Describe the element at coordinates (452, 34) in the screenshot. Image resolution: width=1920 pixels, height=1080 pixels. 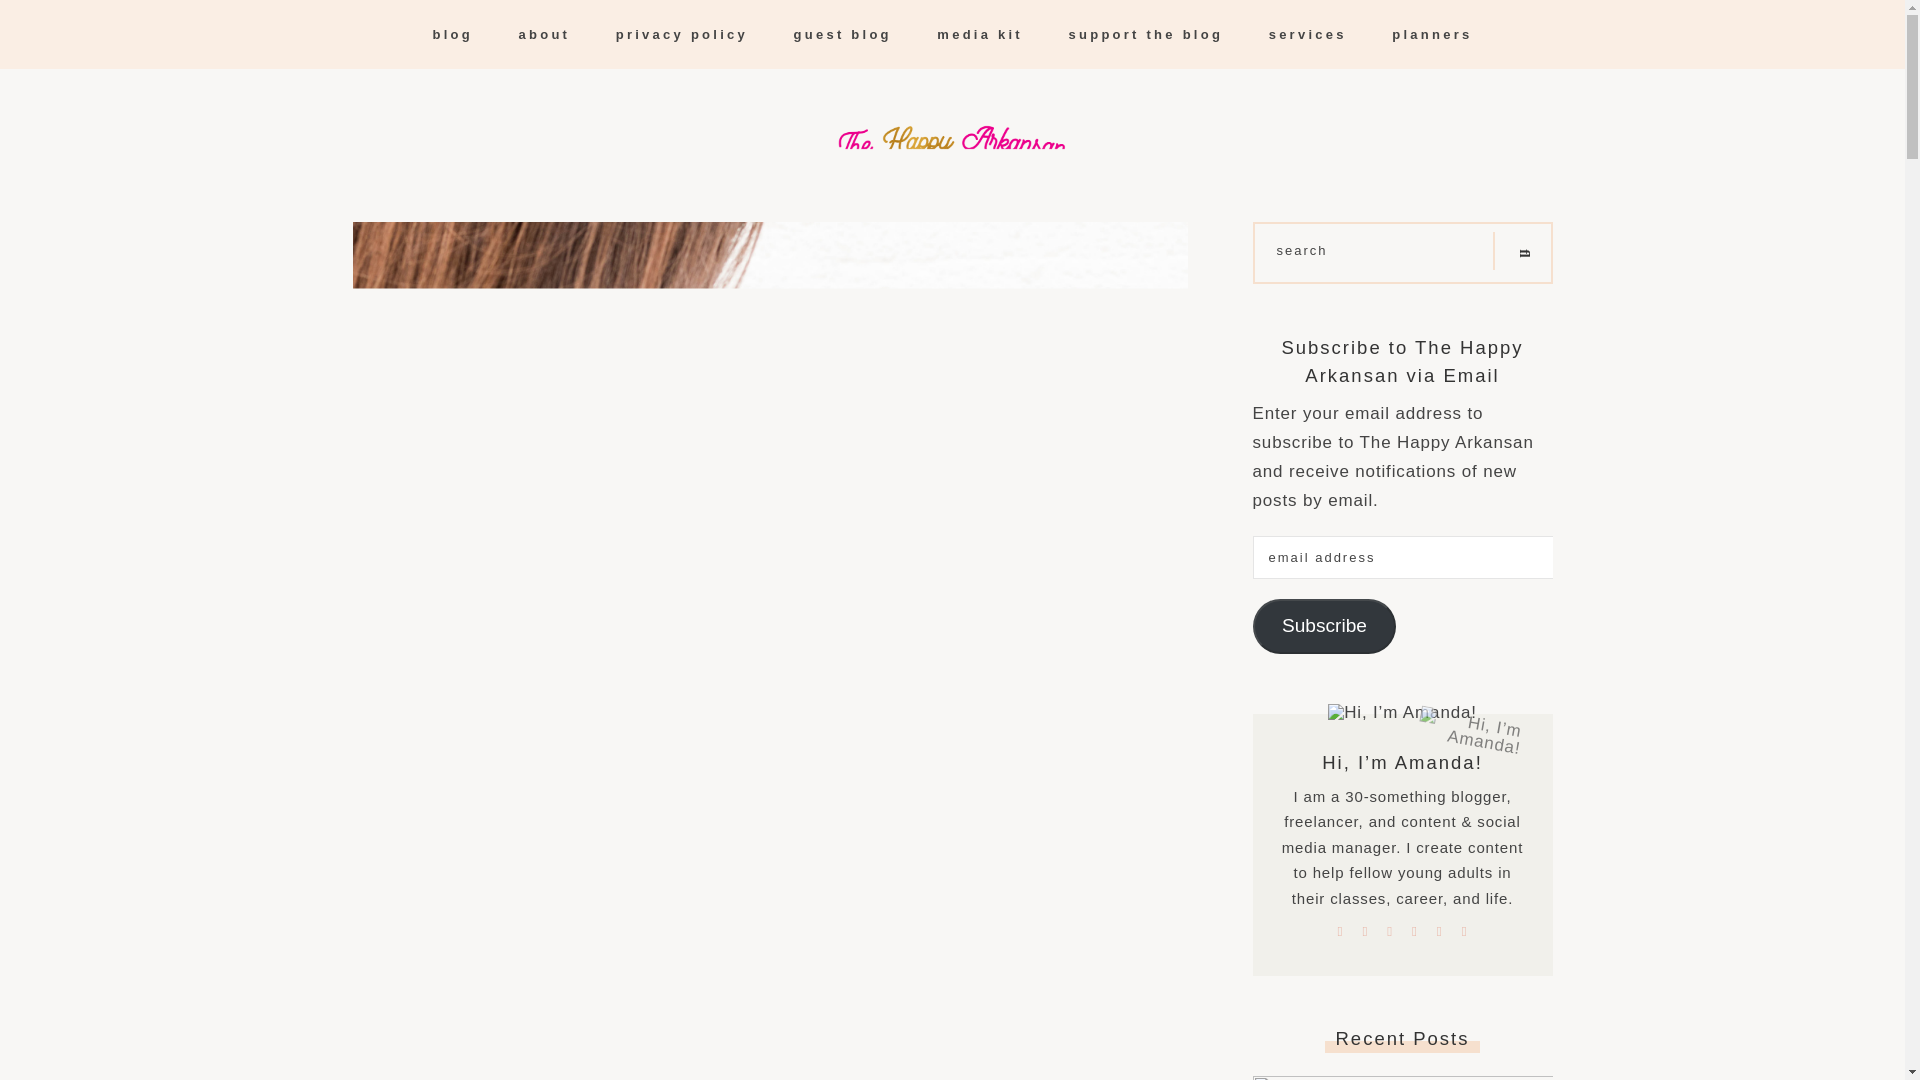
I see `blog` at that location.